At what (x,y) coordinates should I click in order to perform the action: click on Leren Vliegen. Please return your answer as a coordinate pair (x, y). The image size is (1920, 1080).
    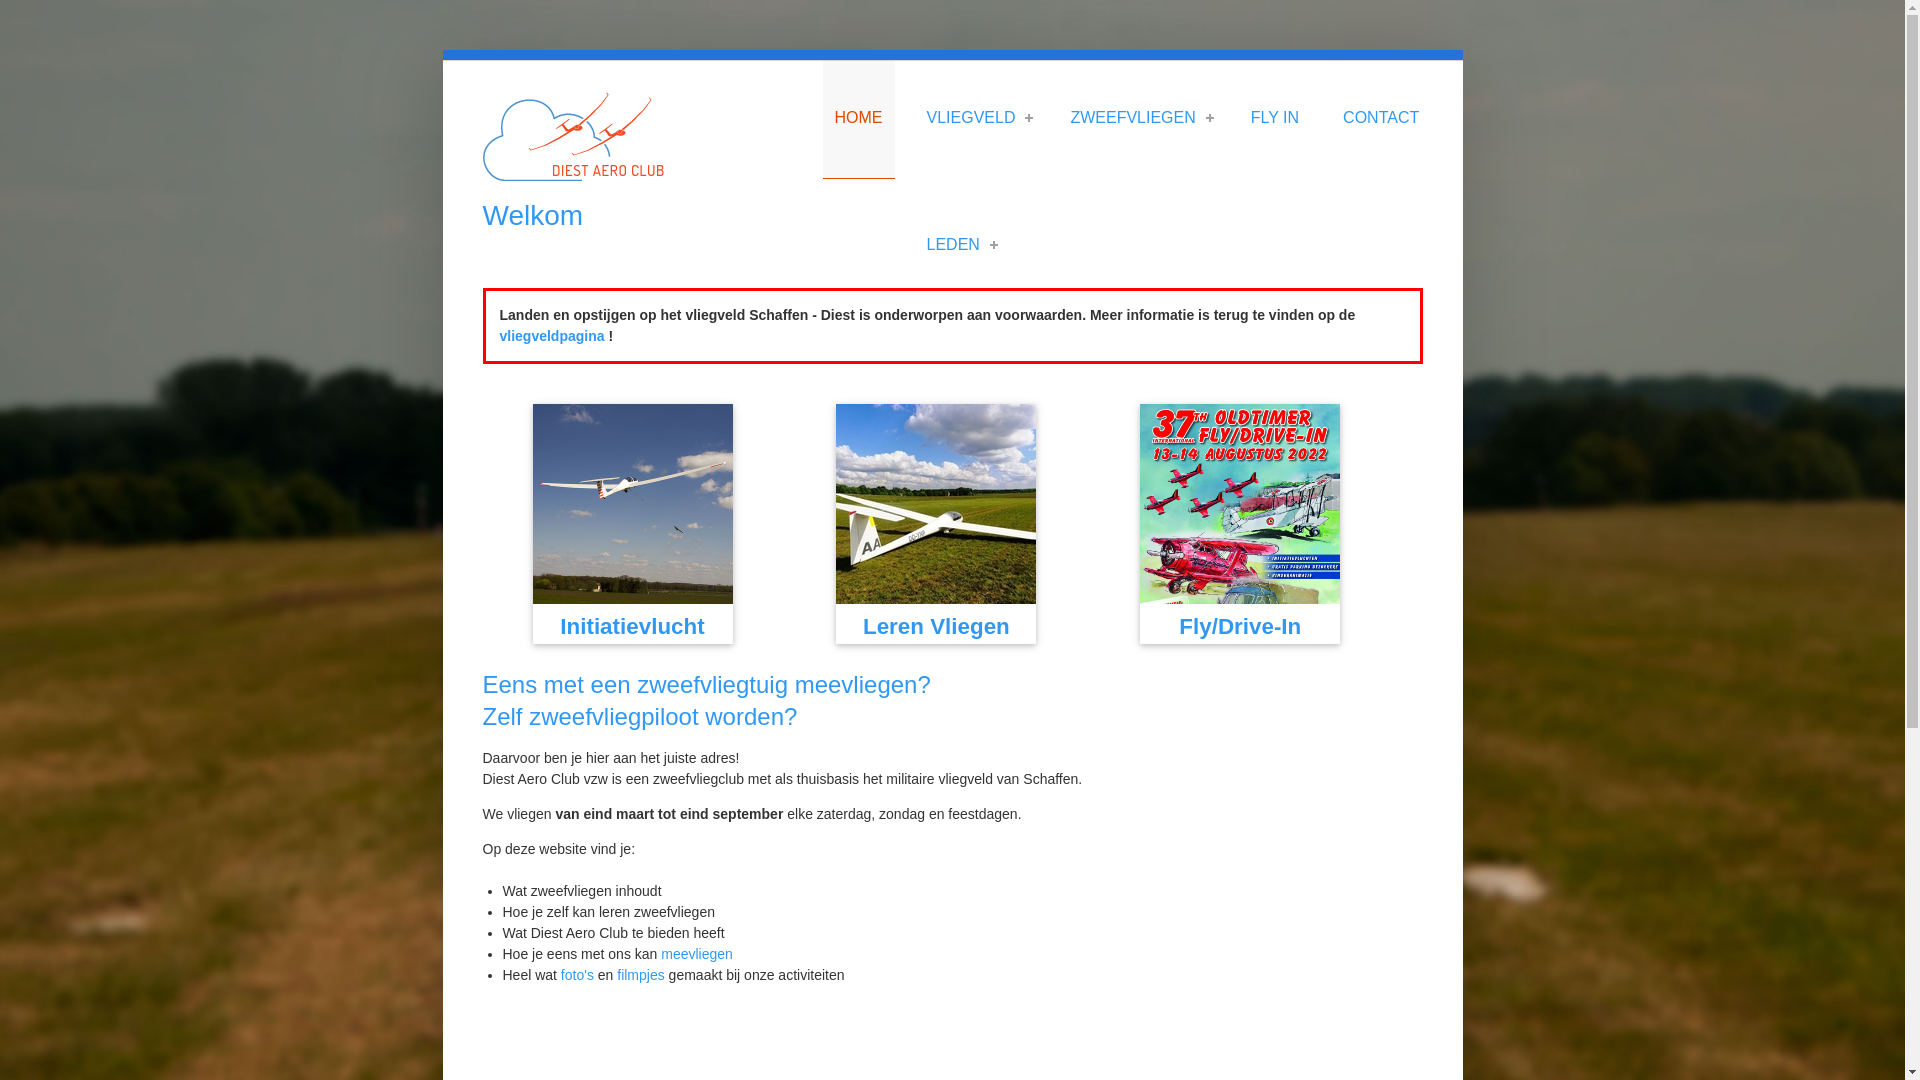
    Looking at the image, I should click on (938, 629).